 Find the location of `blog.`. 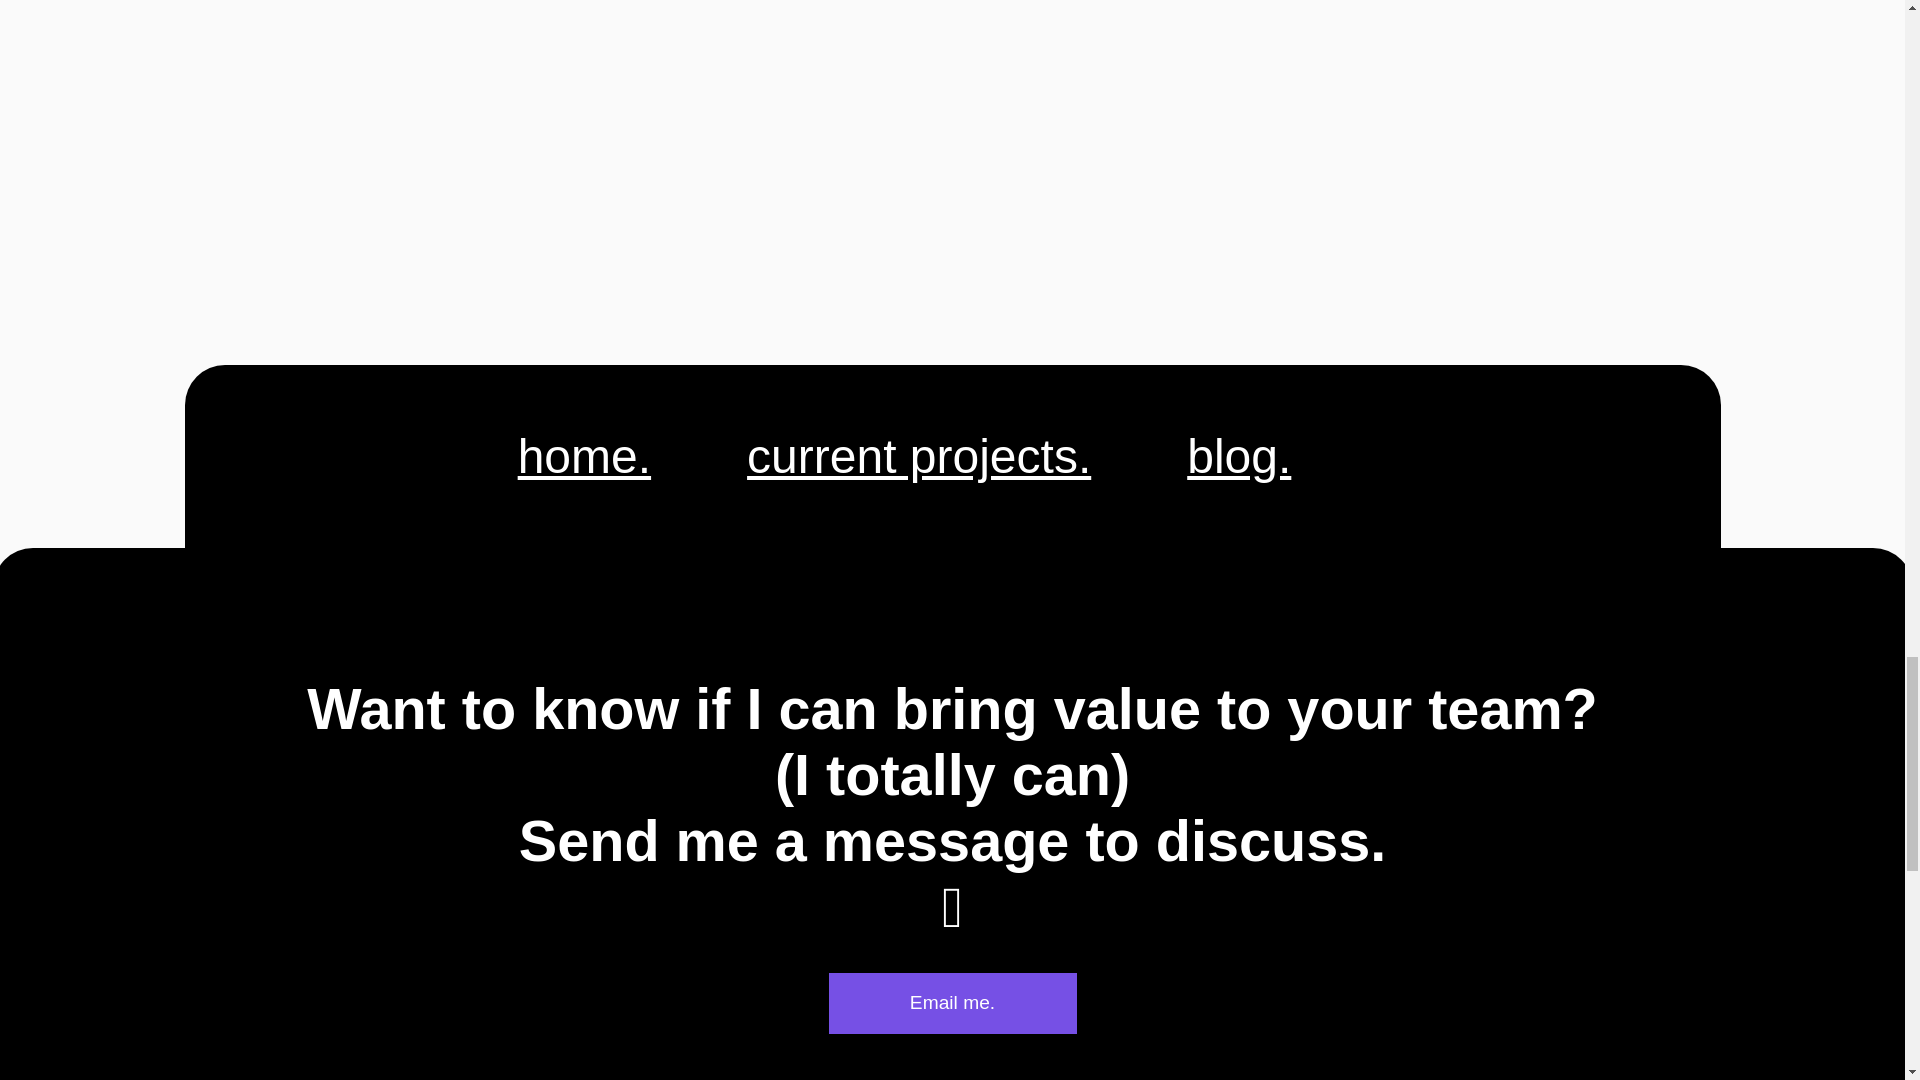

blog. is located at coordinates (1238, 456).